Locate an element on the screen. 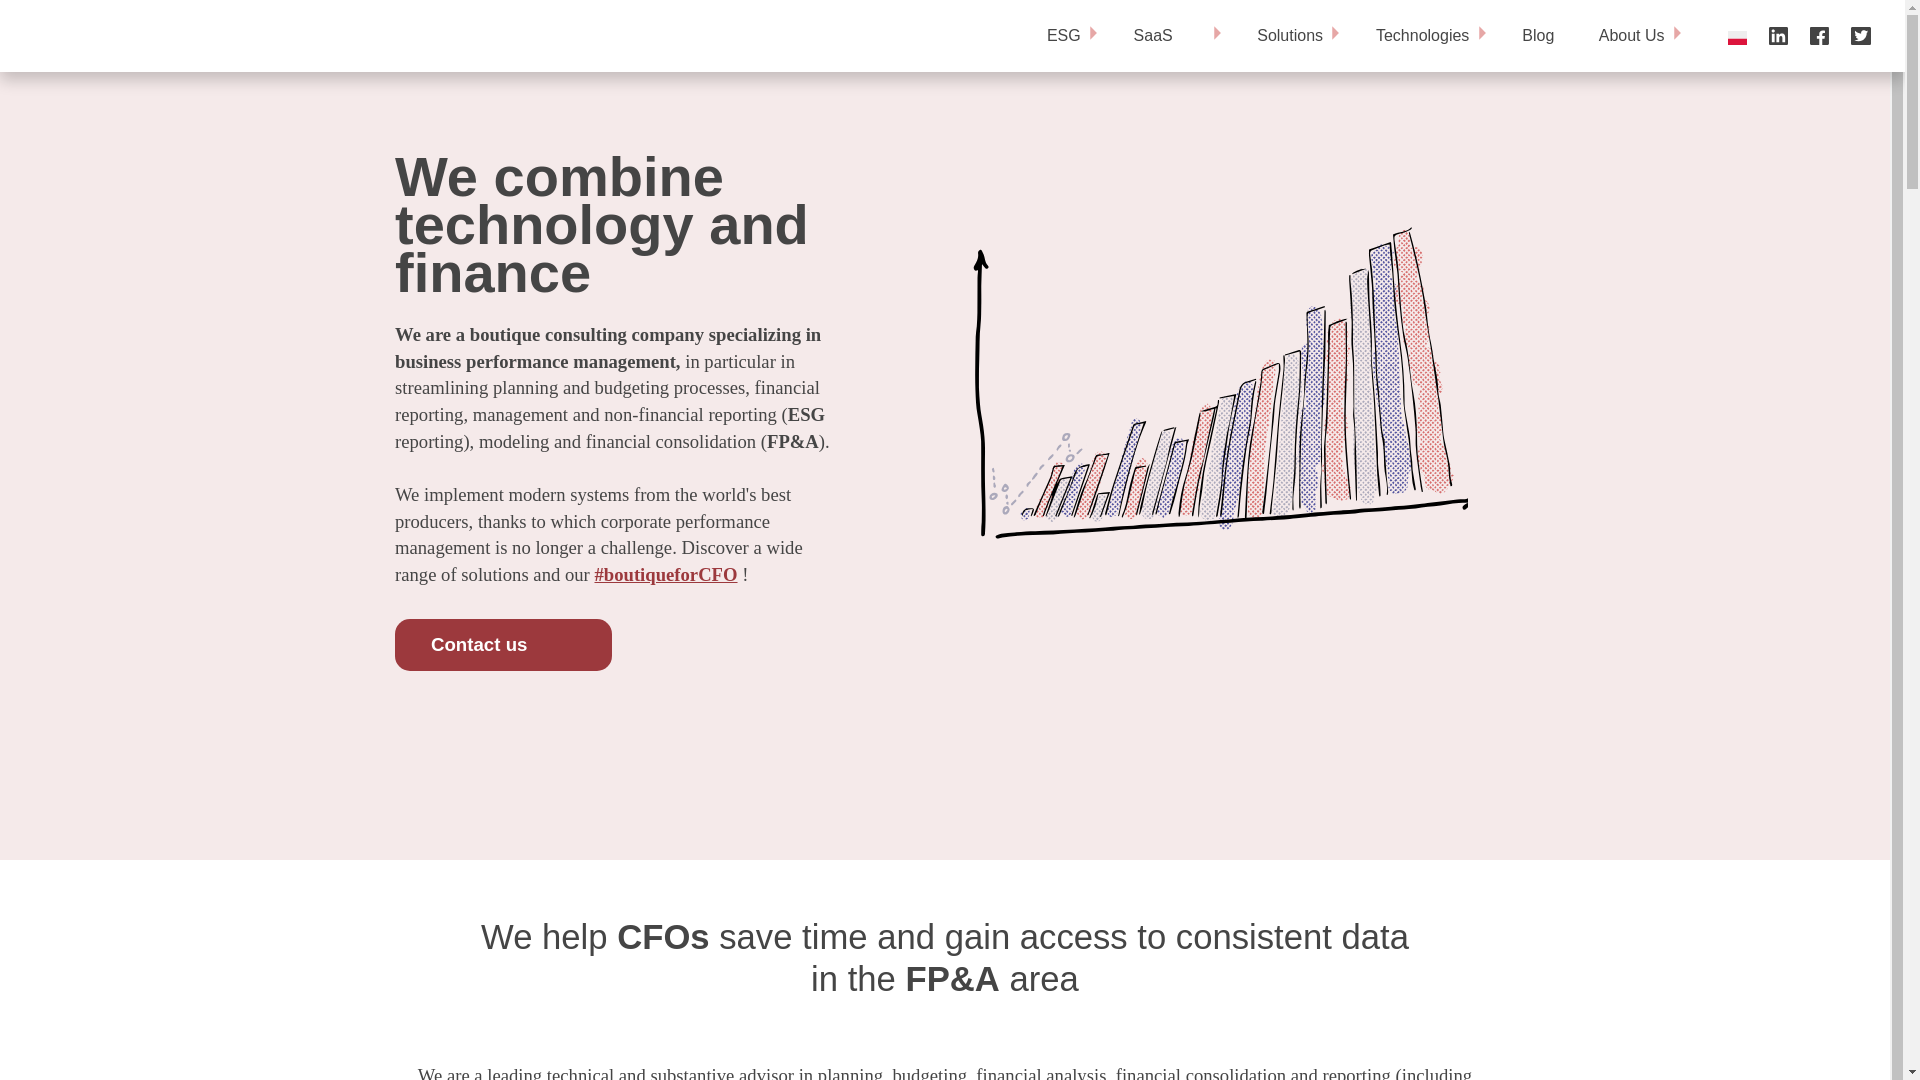 The height and width of the screenshot is (1080, 1920). ESG is located at coordinates (1068, 36).